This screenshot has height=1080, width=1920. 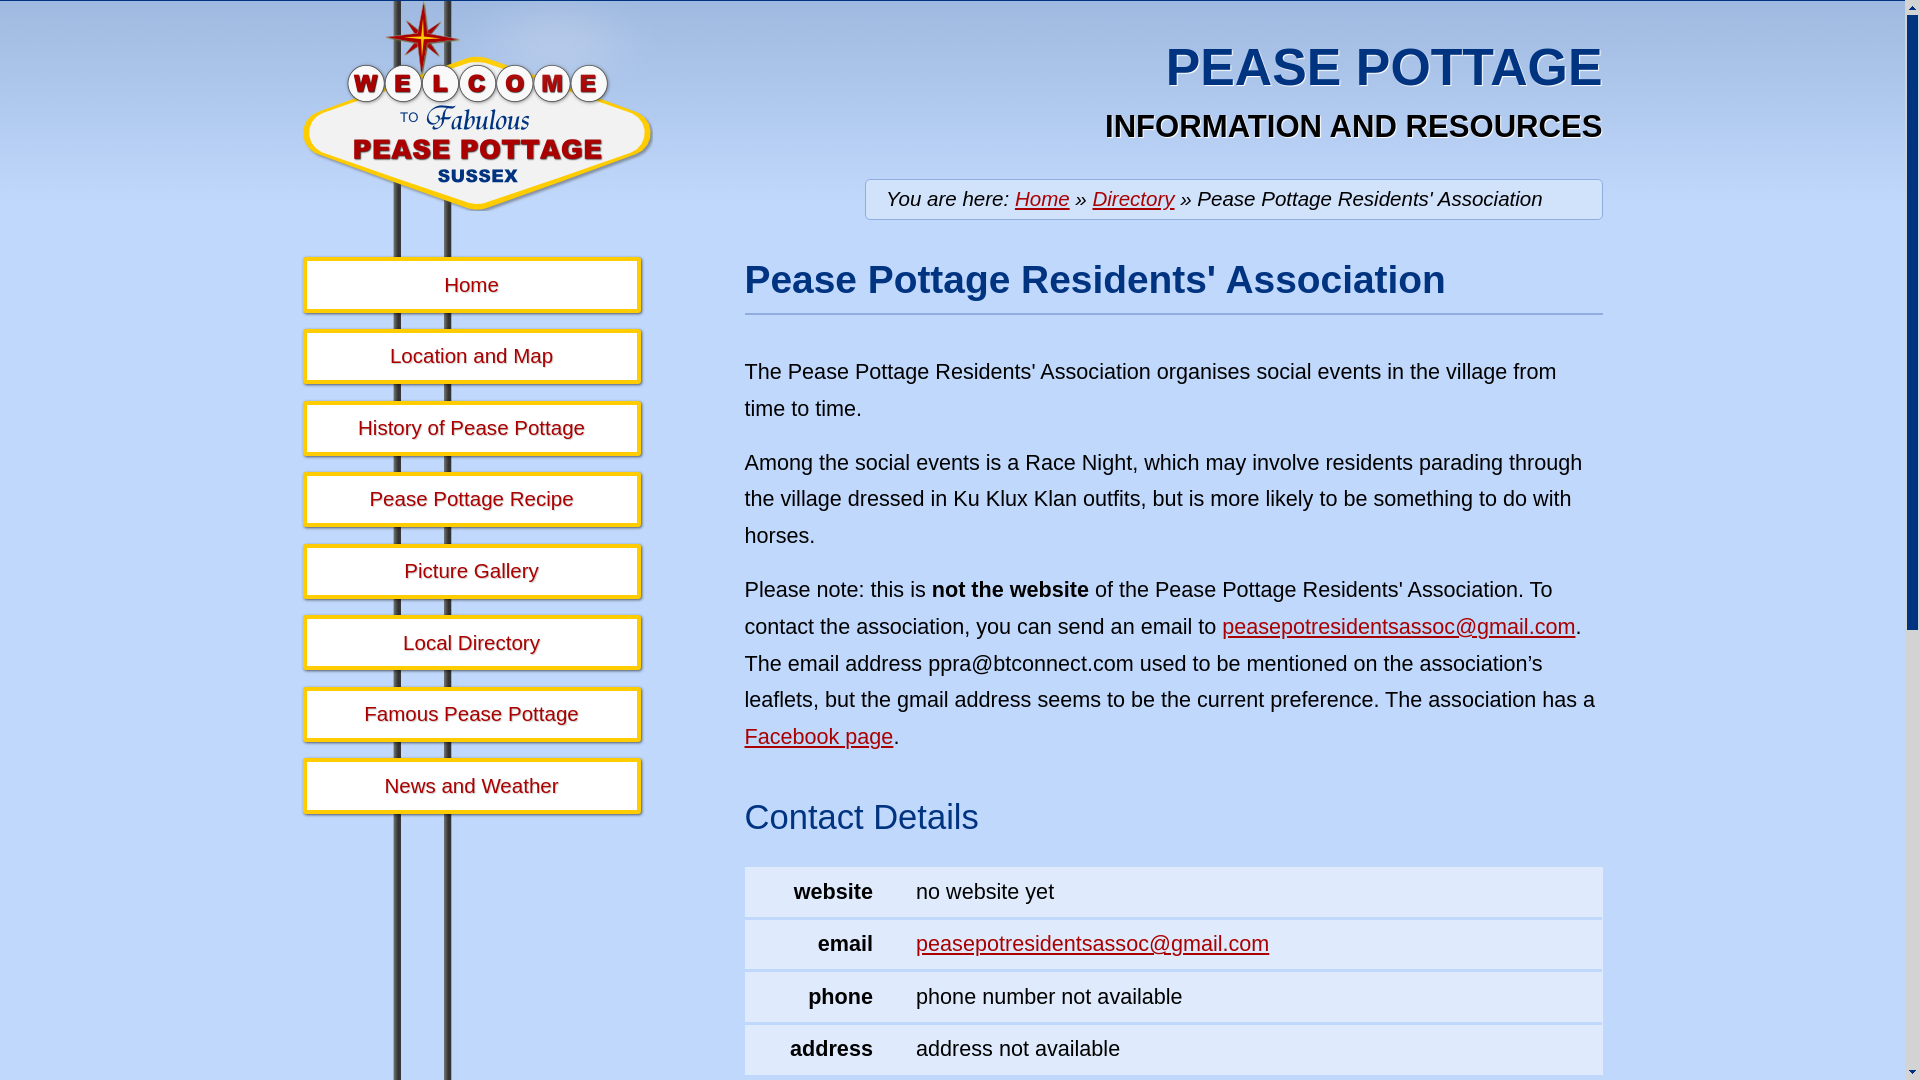 What do you see at coordinates (470, 642) in the screenshot?
I see `Local Directory` at bounding box center [470, 642].